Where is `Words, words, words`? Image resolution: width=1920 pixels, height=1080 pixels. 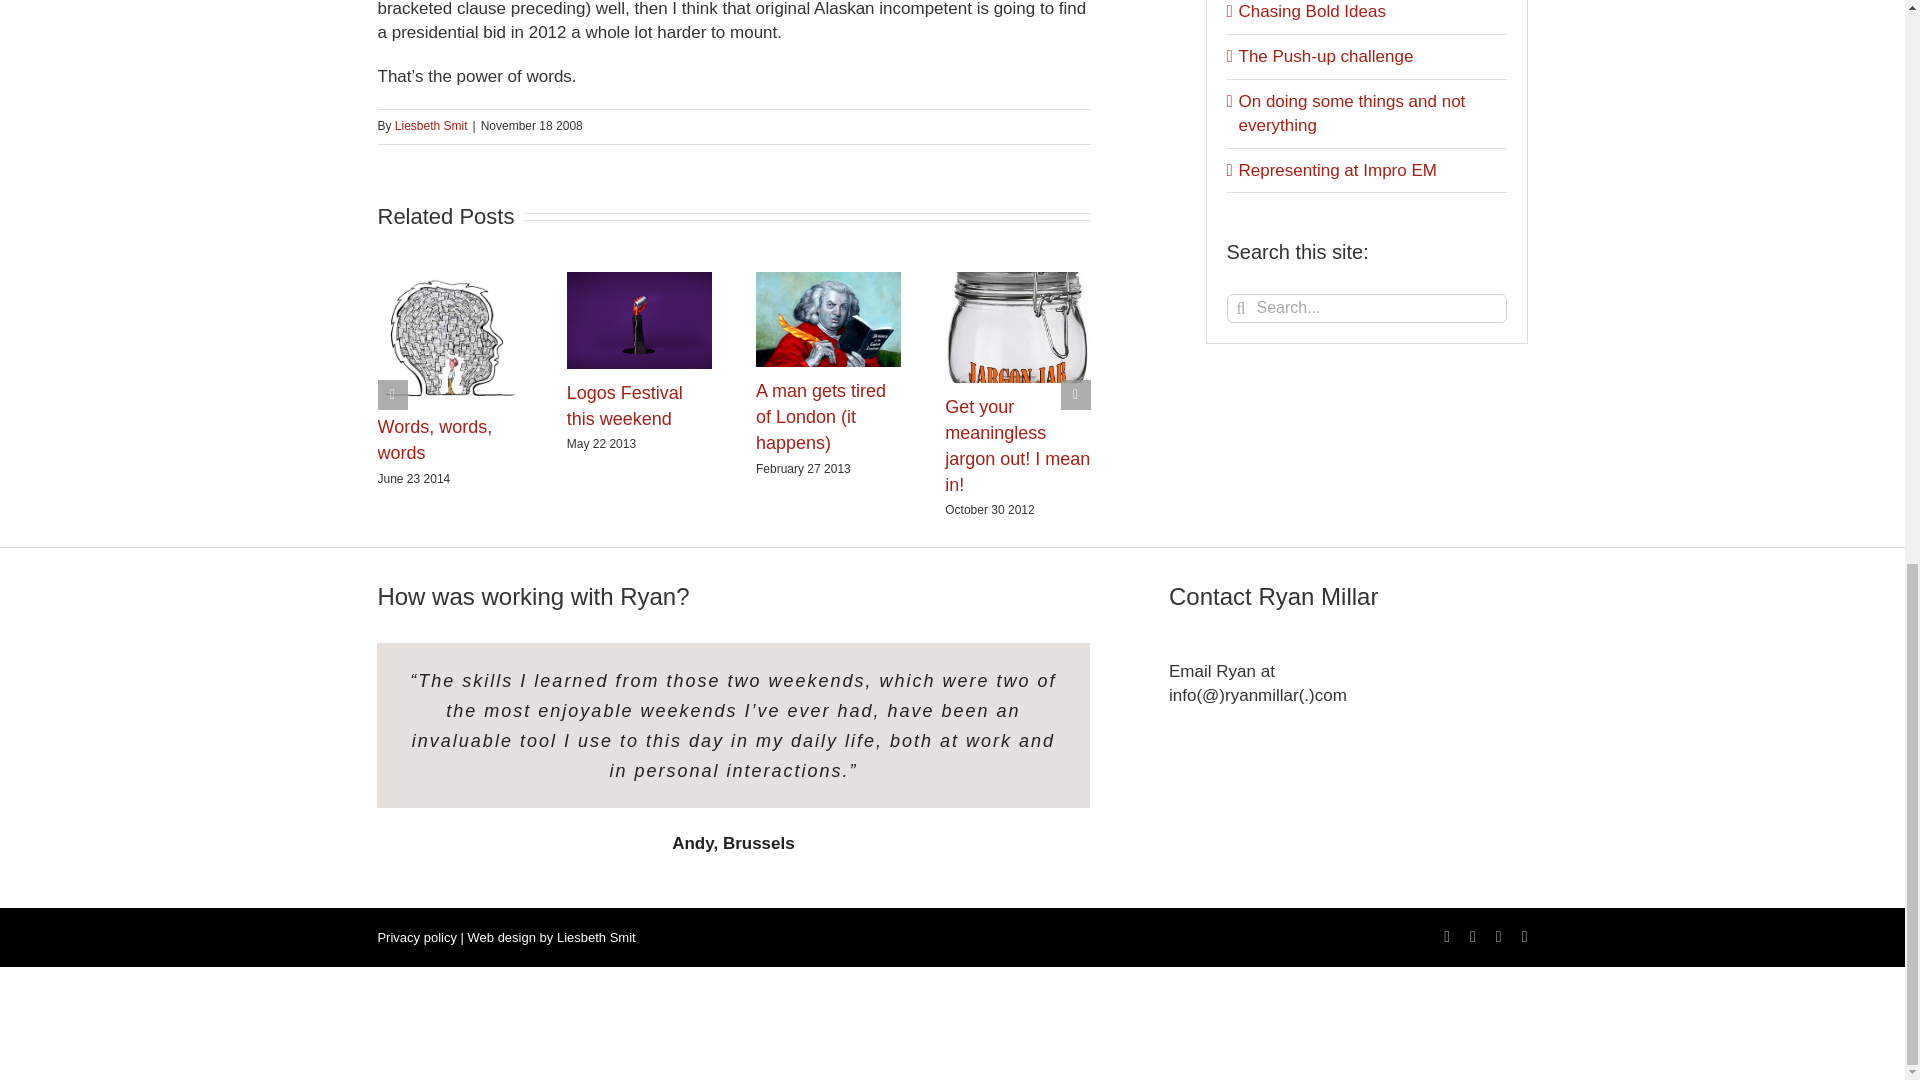 Words, words, words is located at coordinates (436, 440).